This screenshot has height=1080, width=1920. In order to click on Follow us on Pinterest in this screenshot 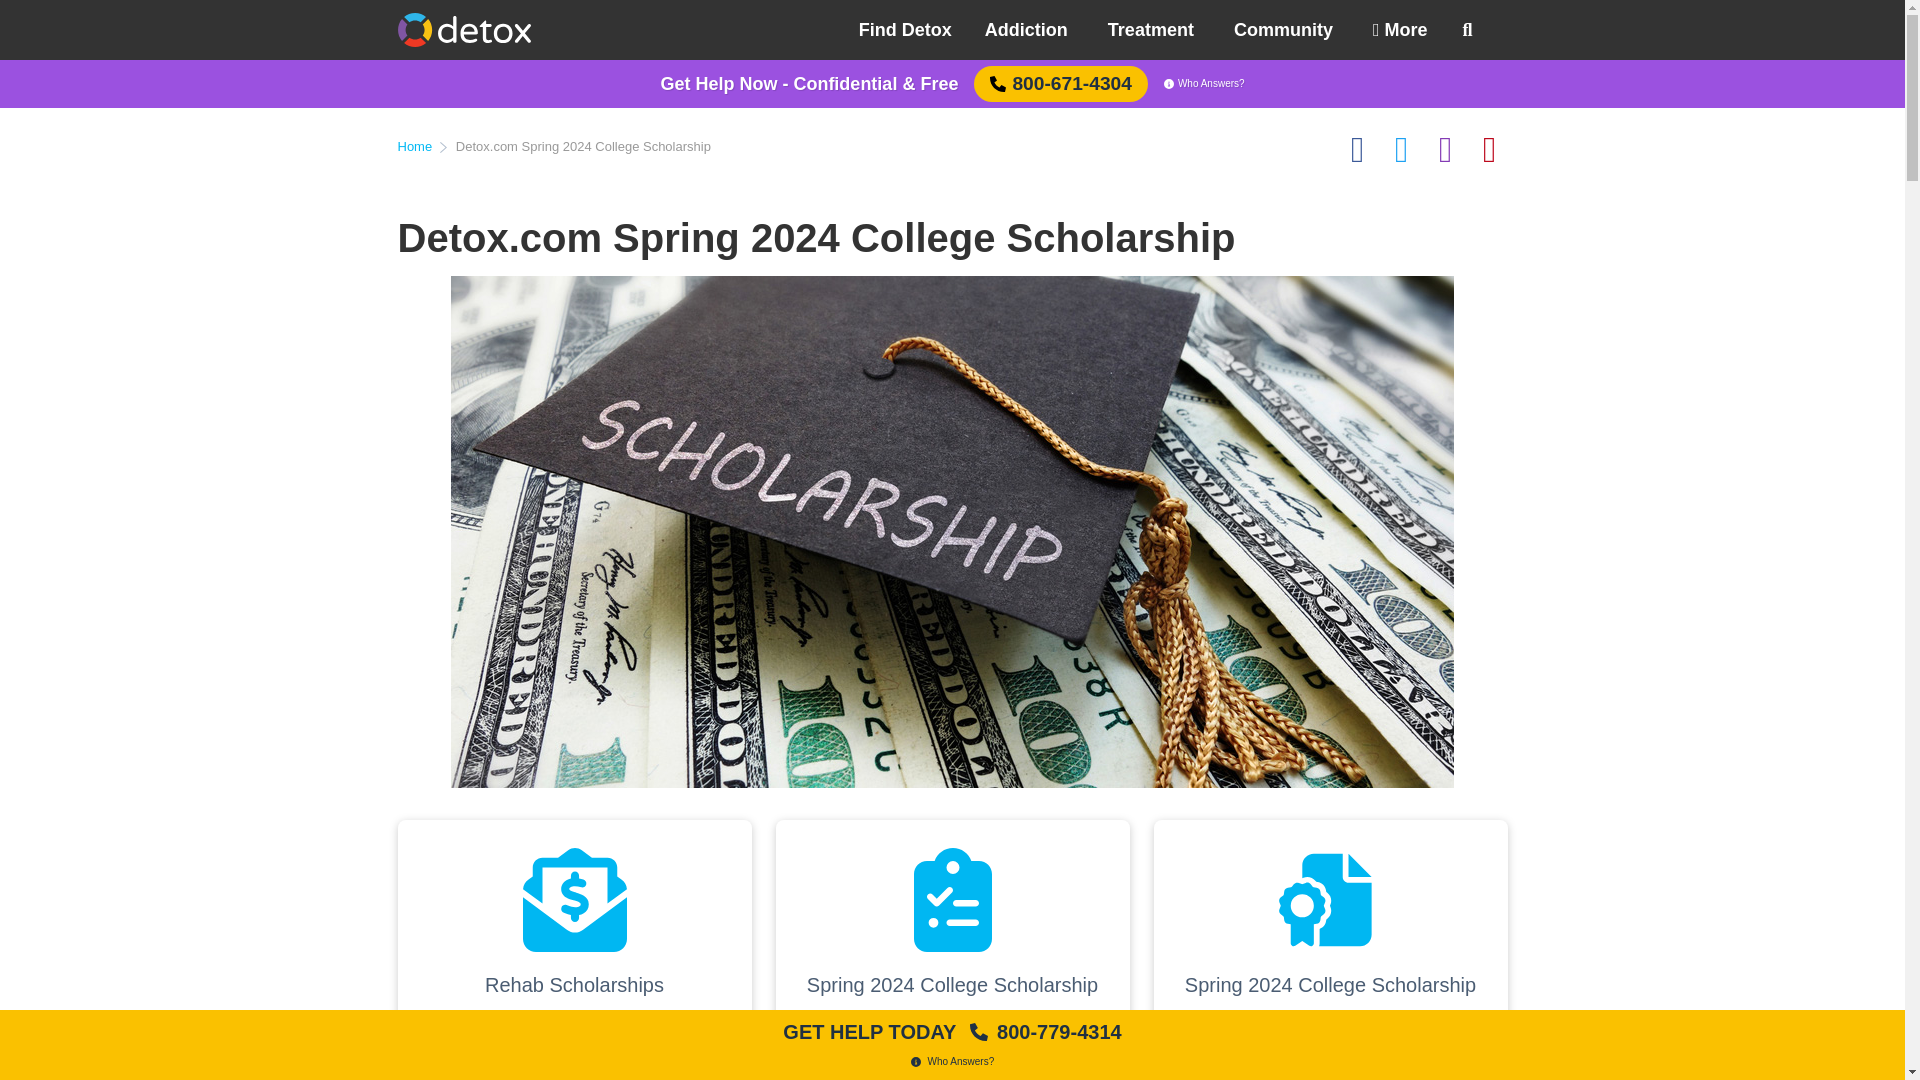, I will do `click(1490, 150)`.